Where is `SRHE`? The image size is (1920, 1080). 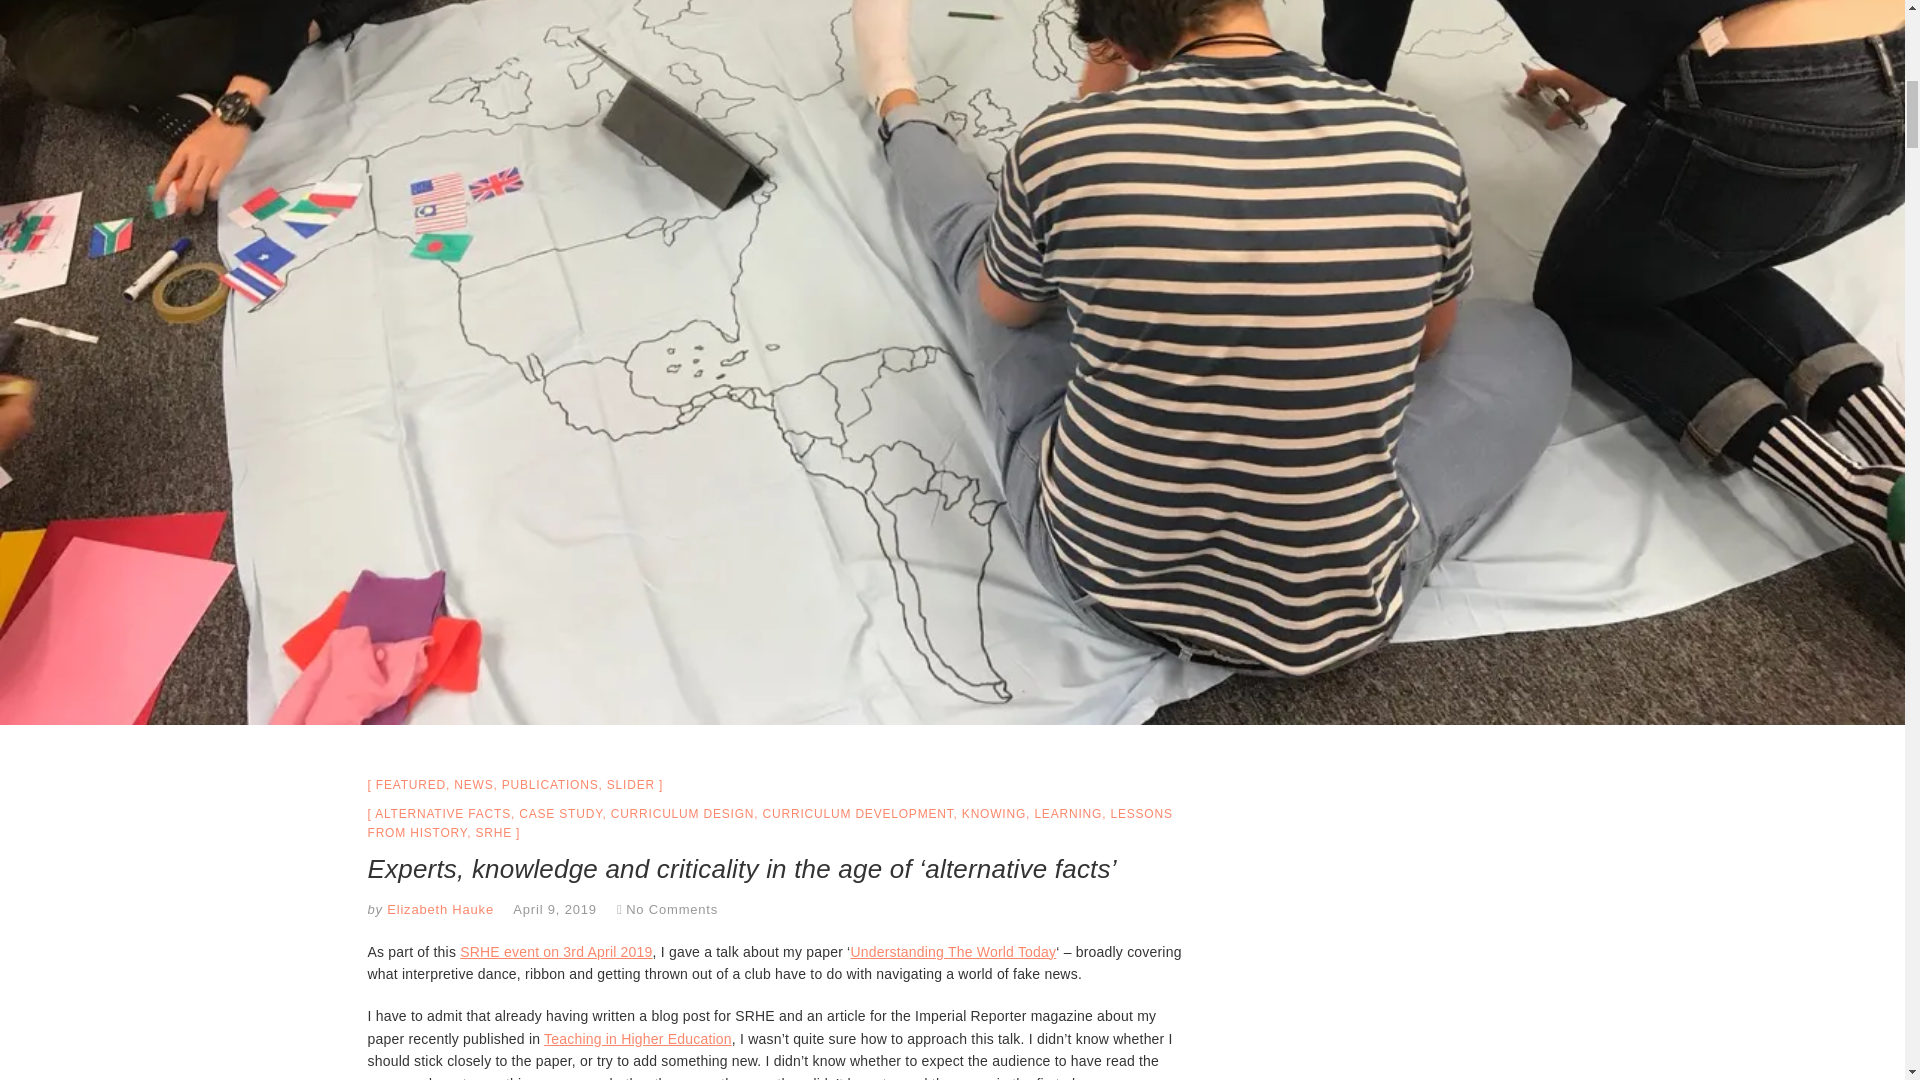 SRHE is located at coordinates (493, 833).